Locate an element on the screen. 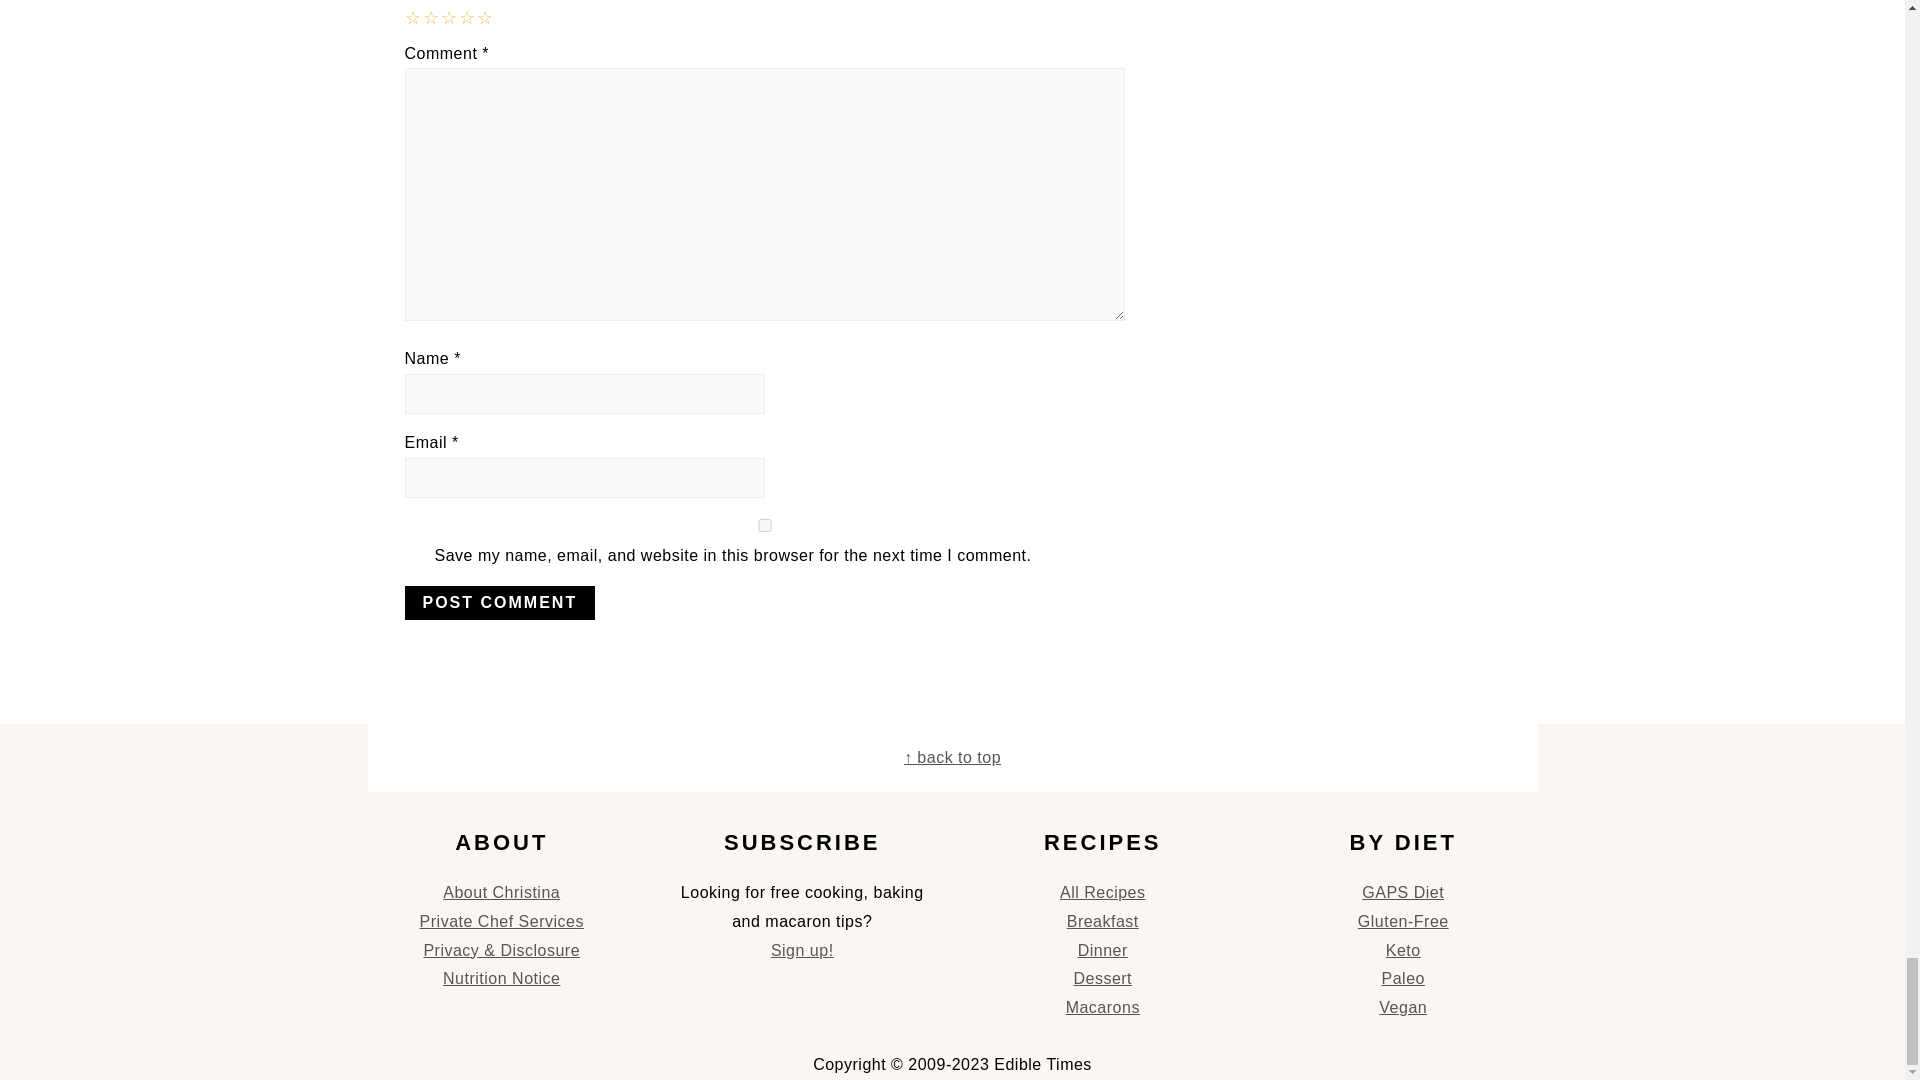 The width and height of the screenshot is (1920, 1080). yes is located at coordinates (763, 526).